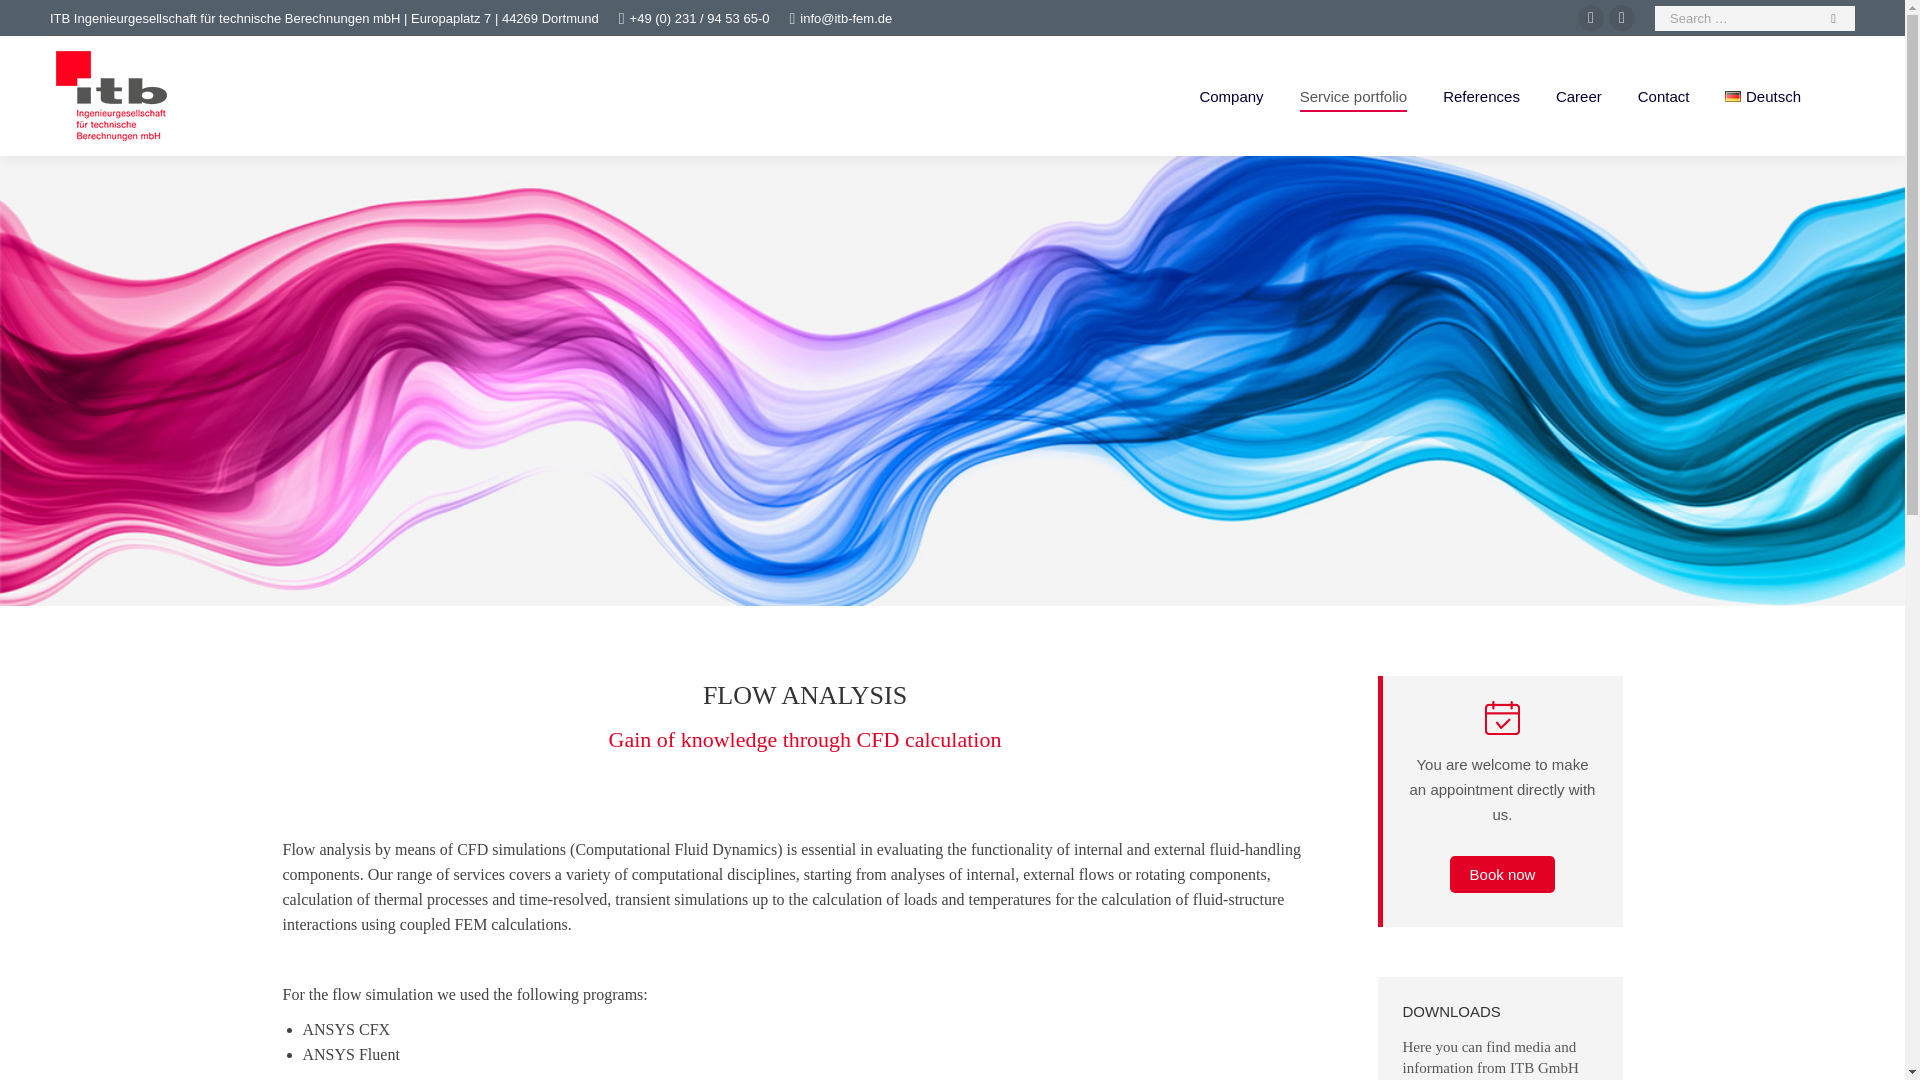  Describe the element at coordinates (32, 22) in the screenshot. I see `Go!` at that location.